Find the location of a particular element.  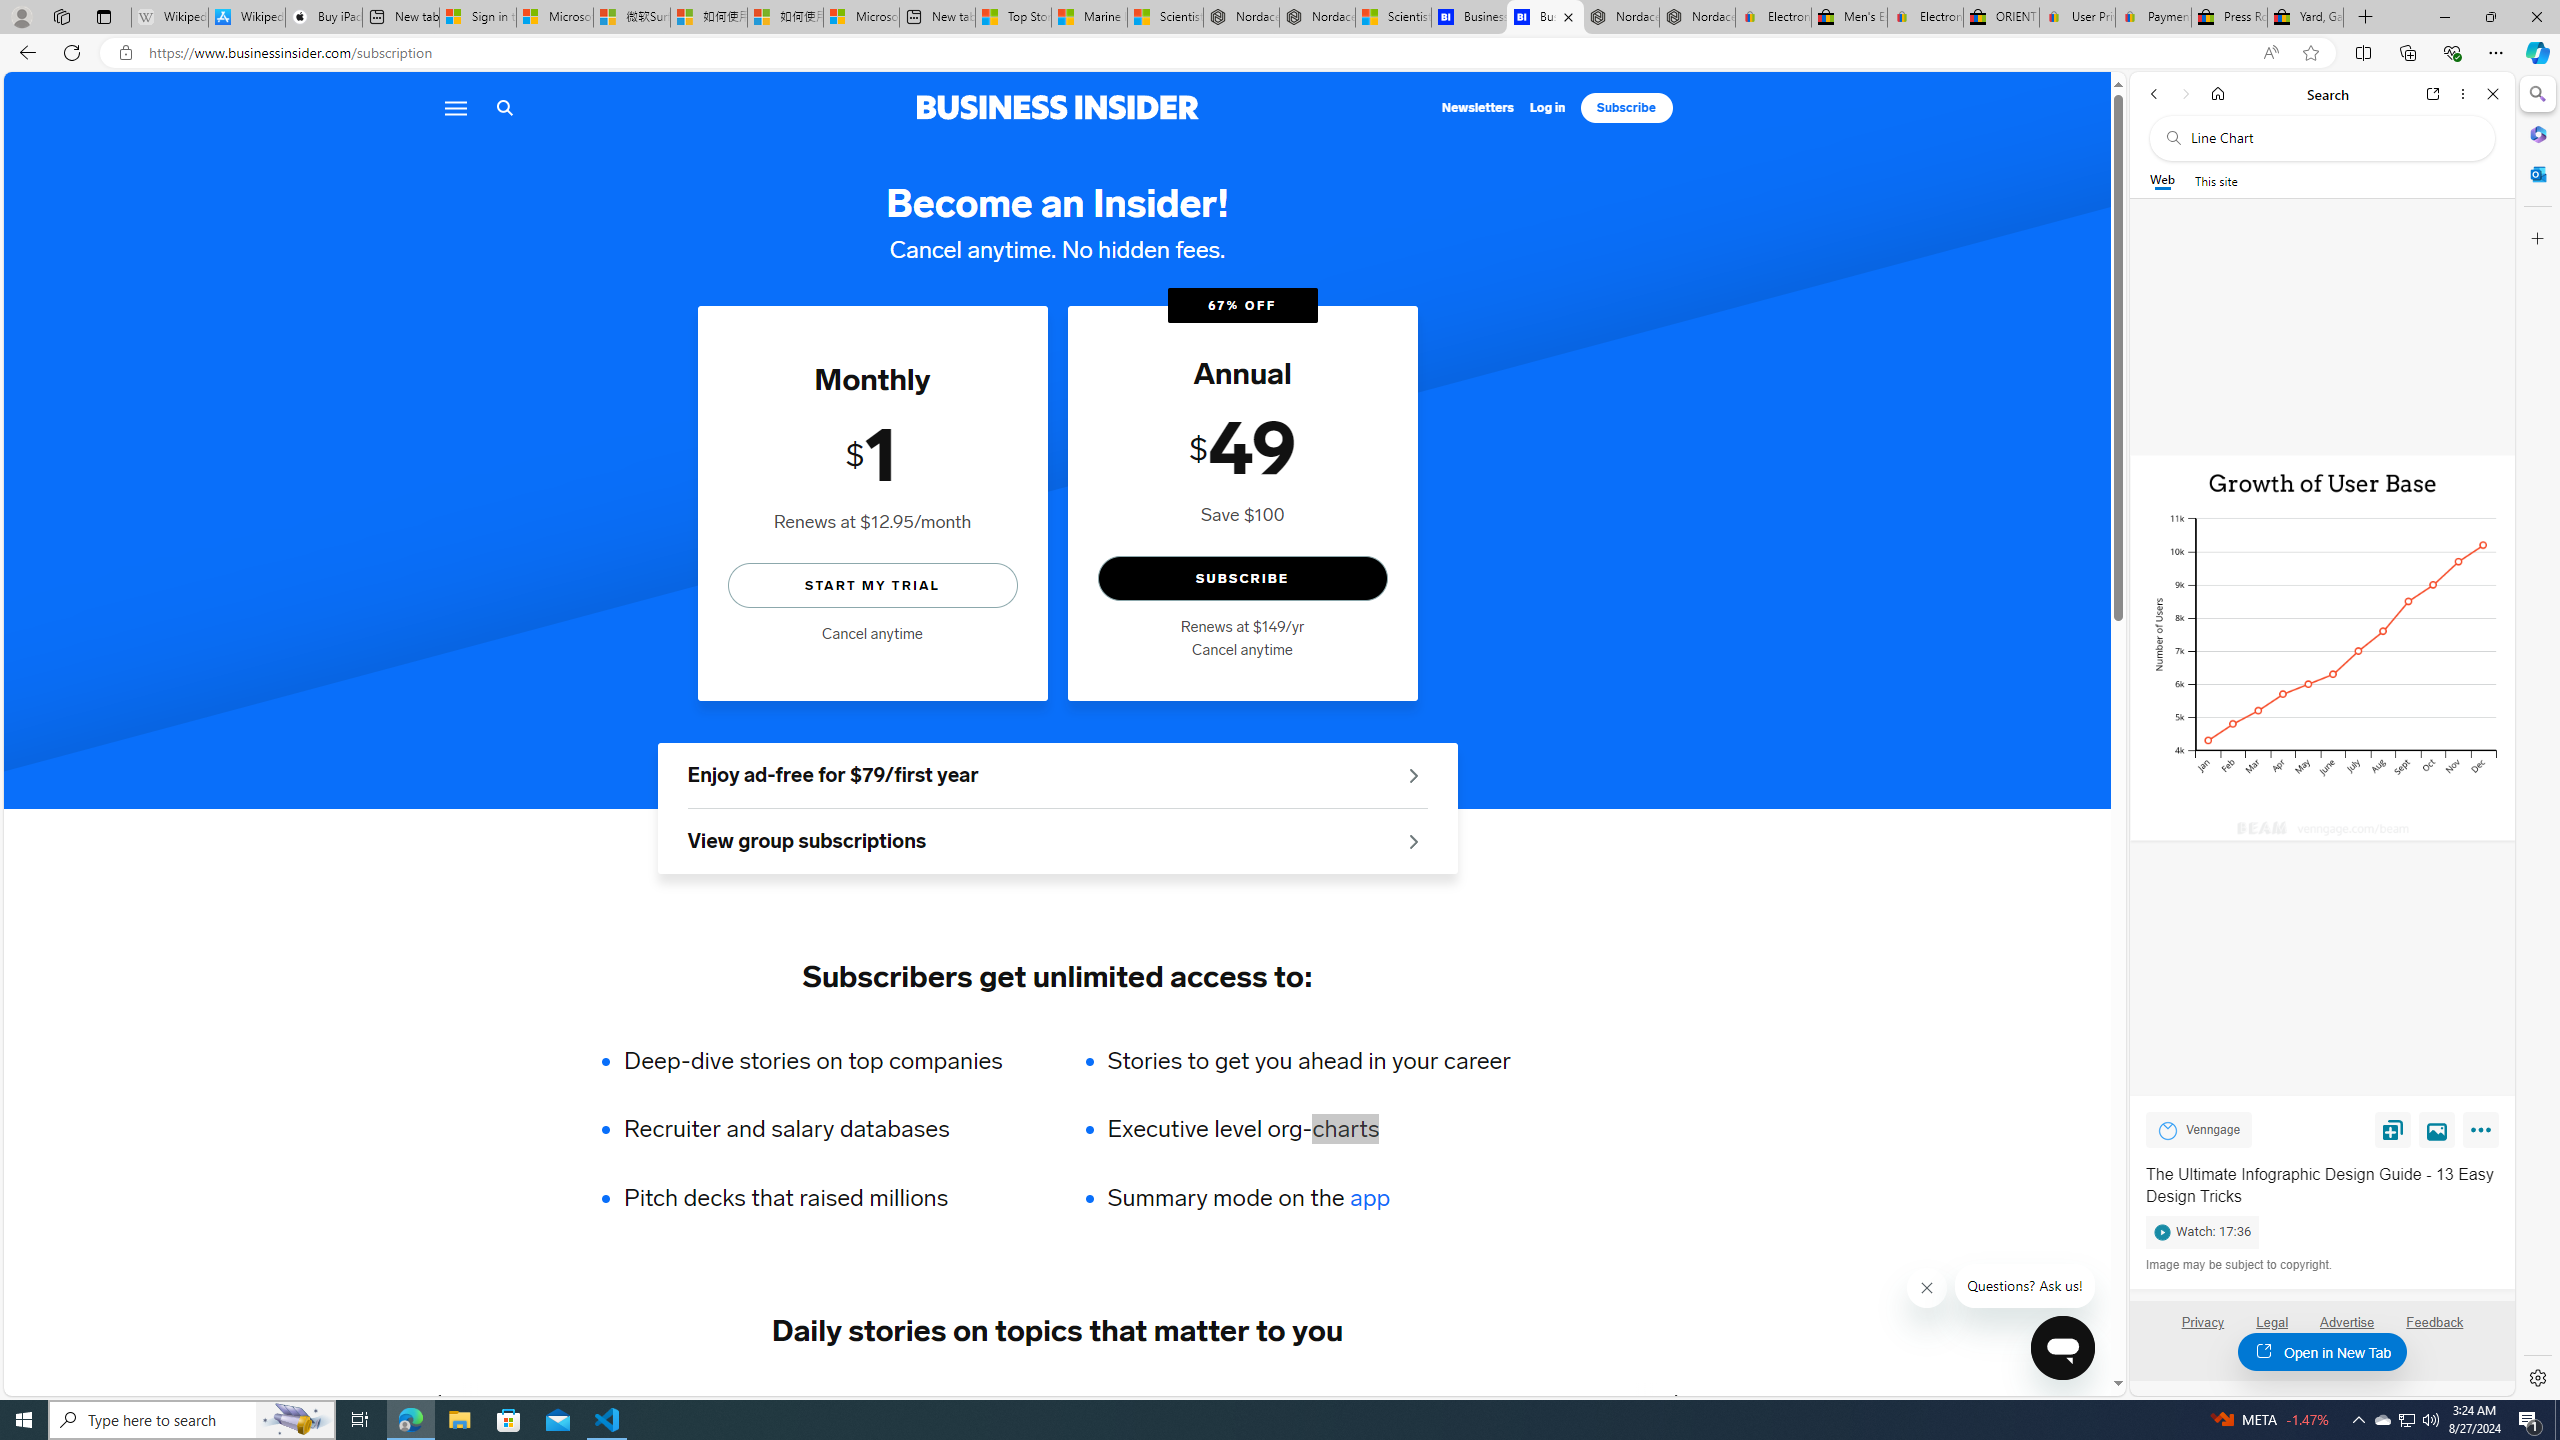

START MY TRIAL is located at coordinates (872, 584).